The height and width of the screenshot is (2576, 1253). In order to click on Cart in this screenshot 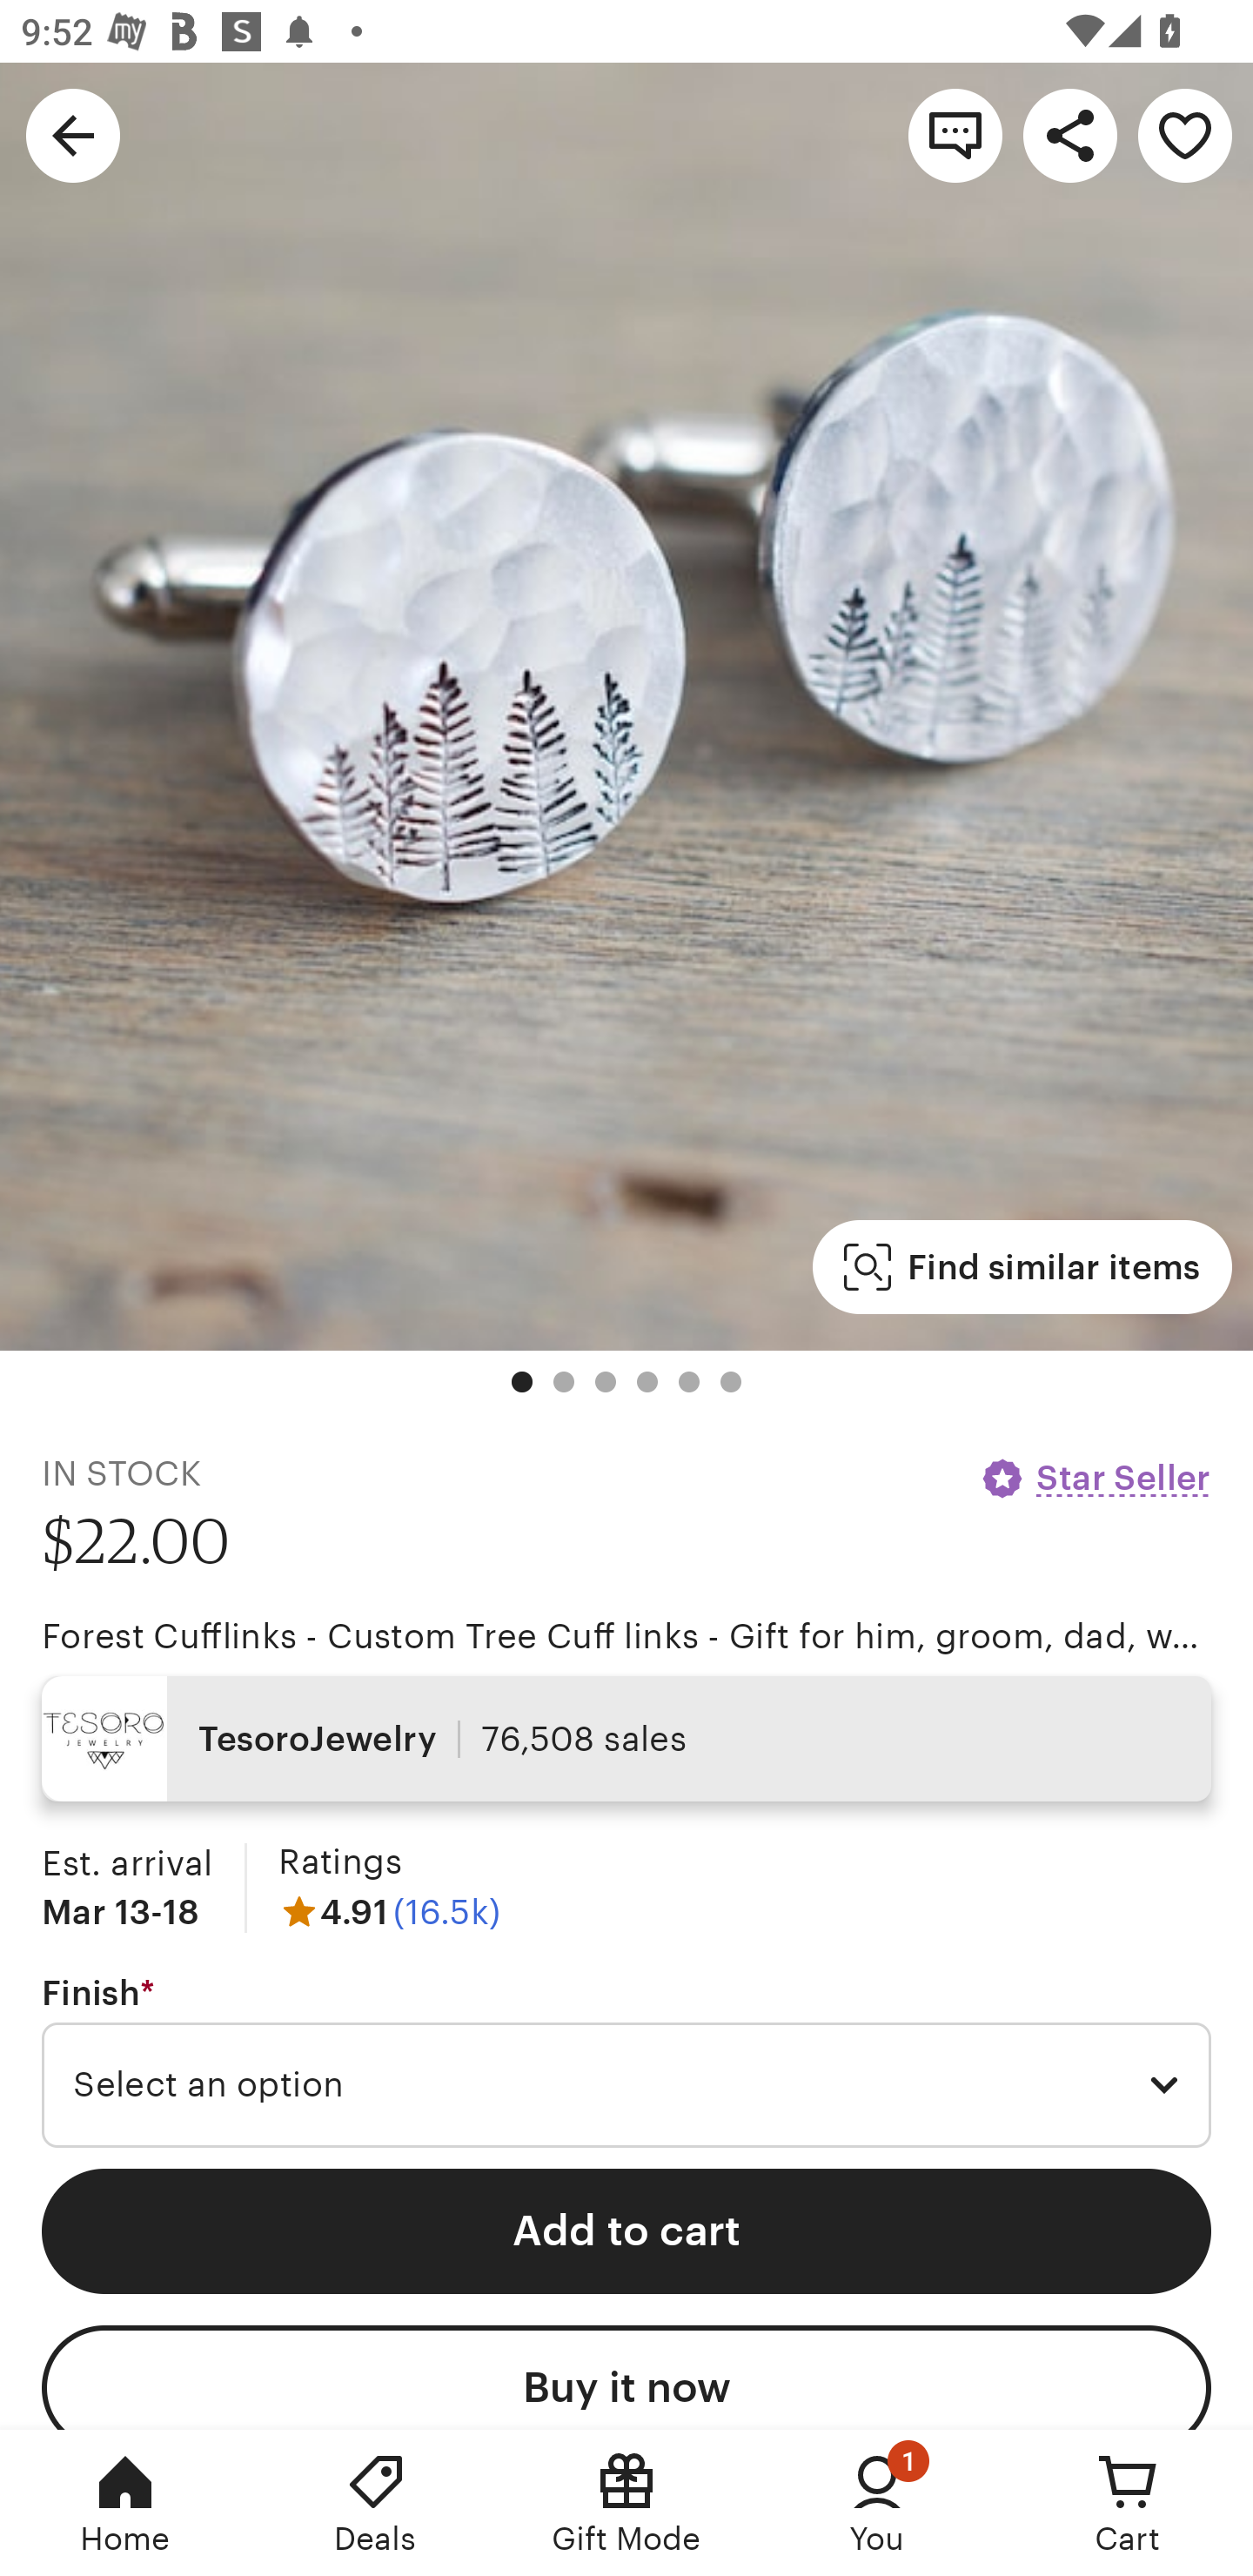, I will do `click(1128, 2503)`.